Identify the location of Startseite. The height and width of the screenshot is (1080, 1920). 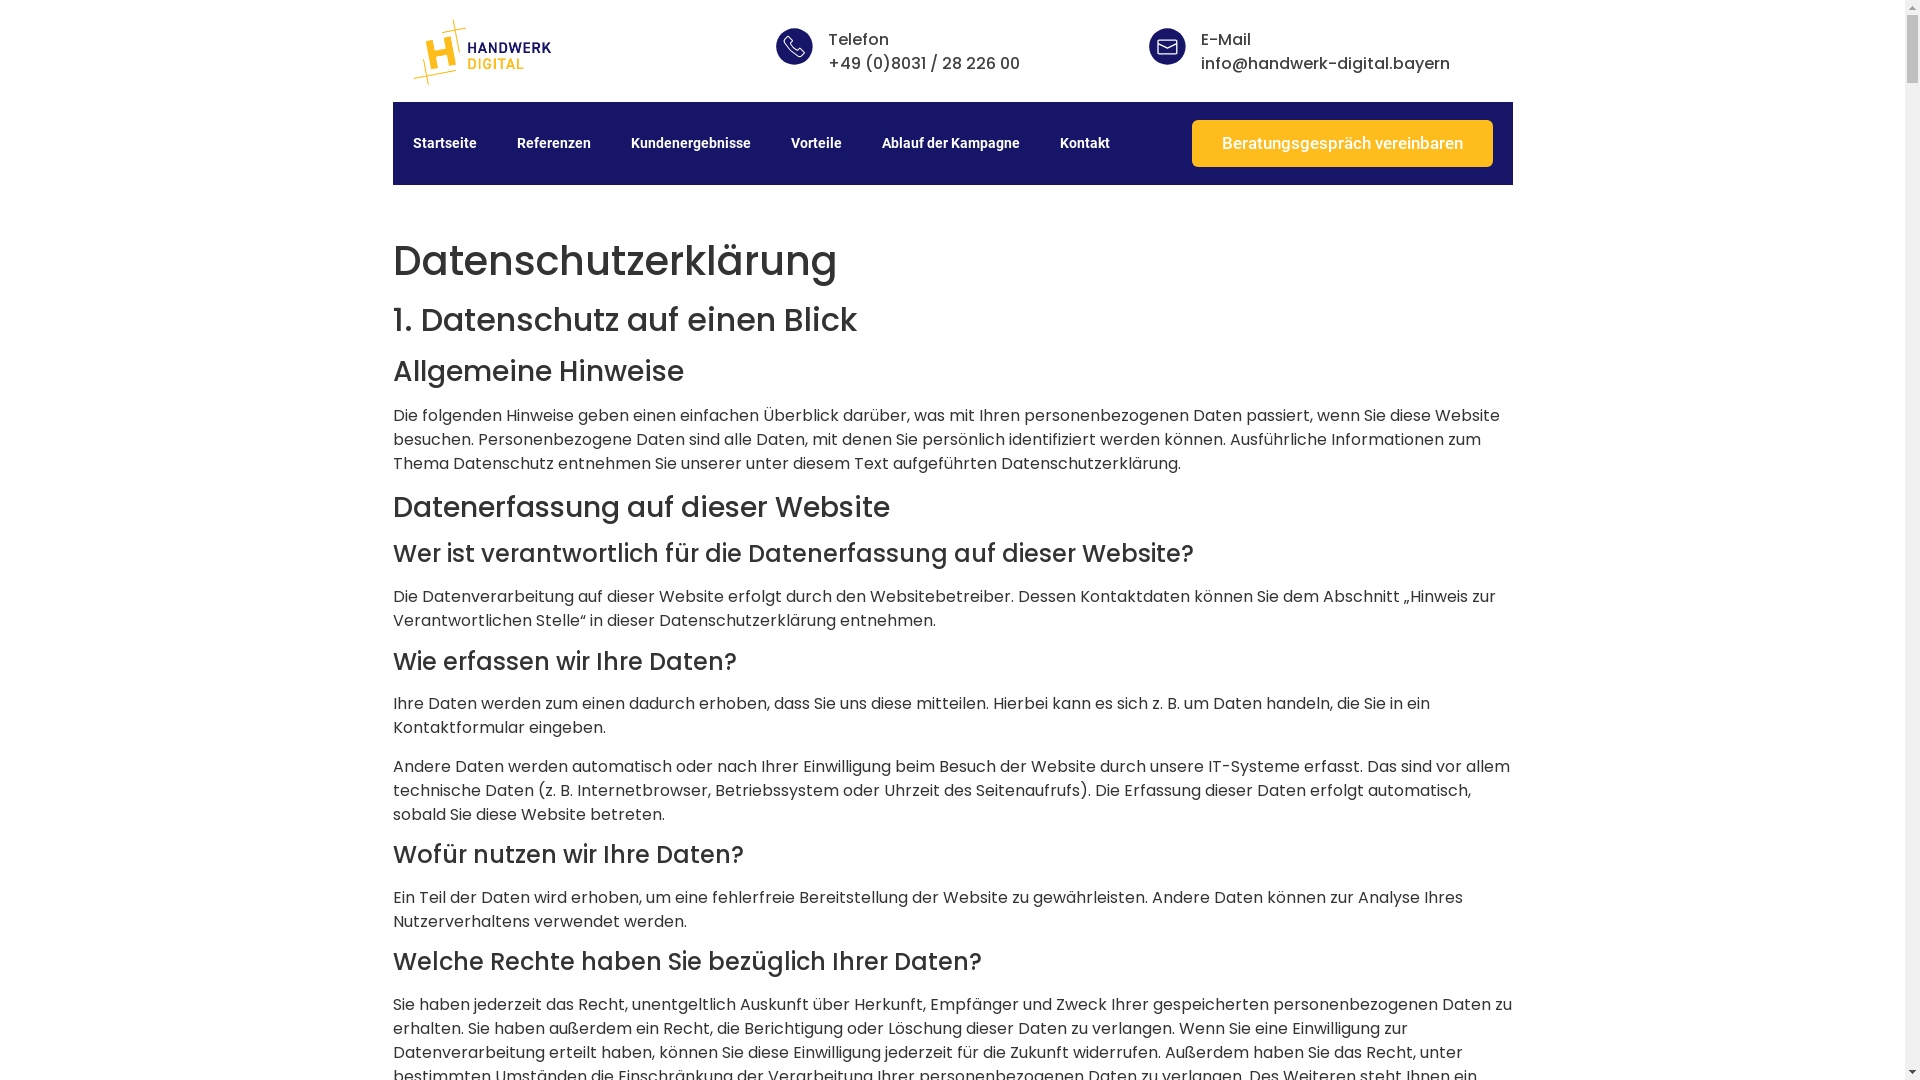
(444, 143).